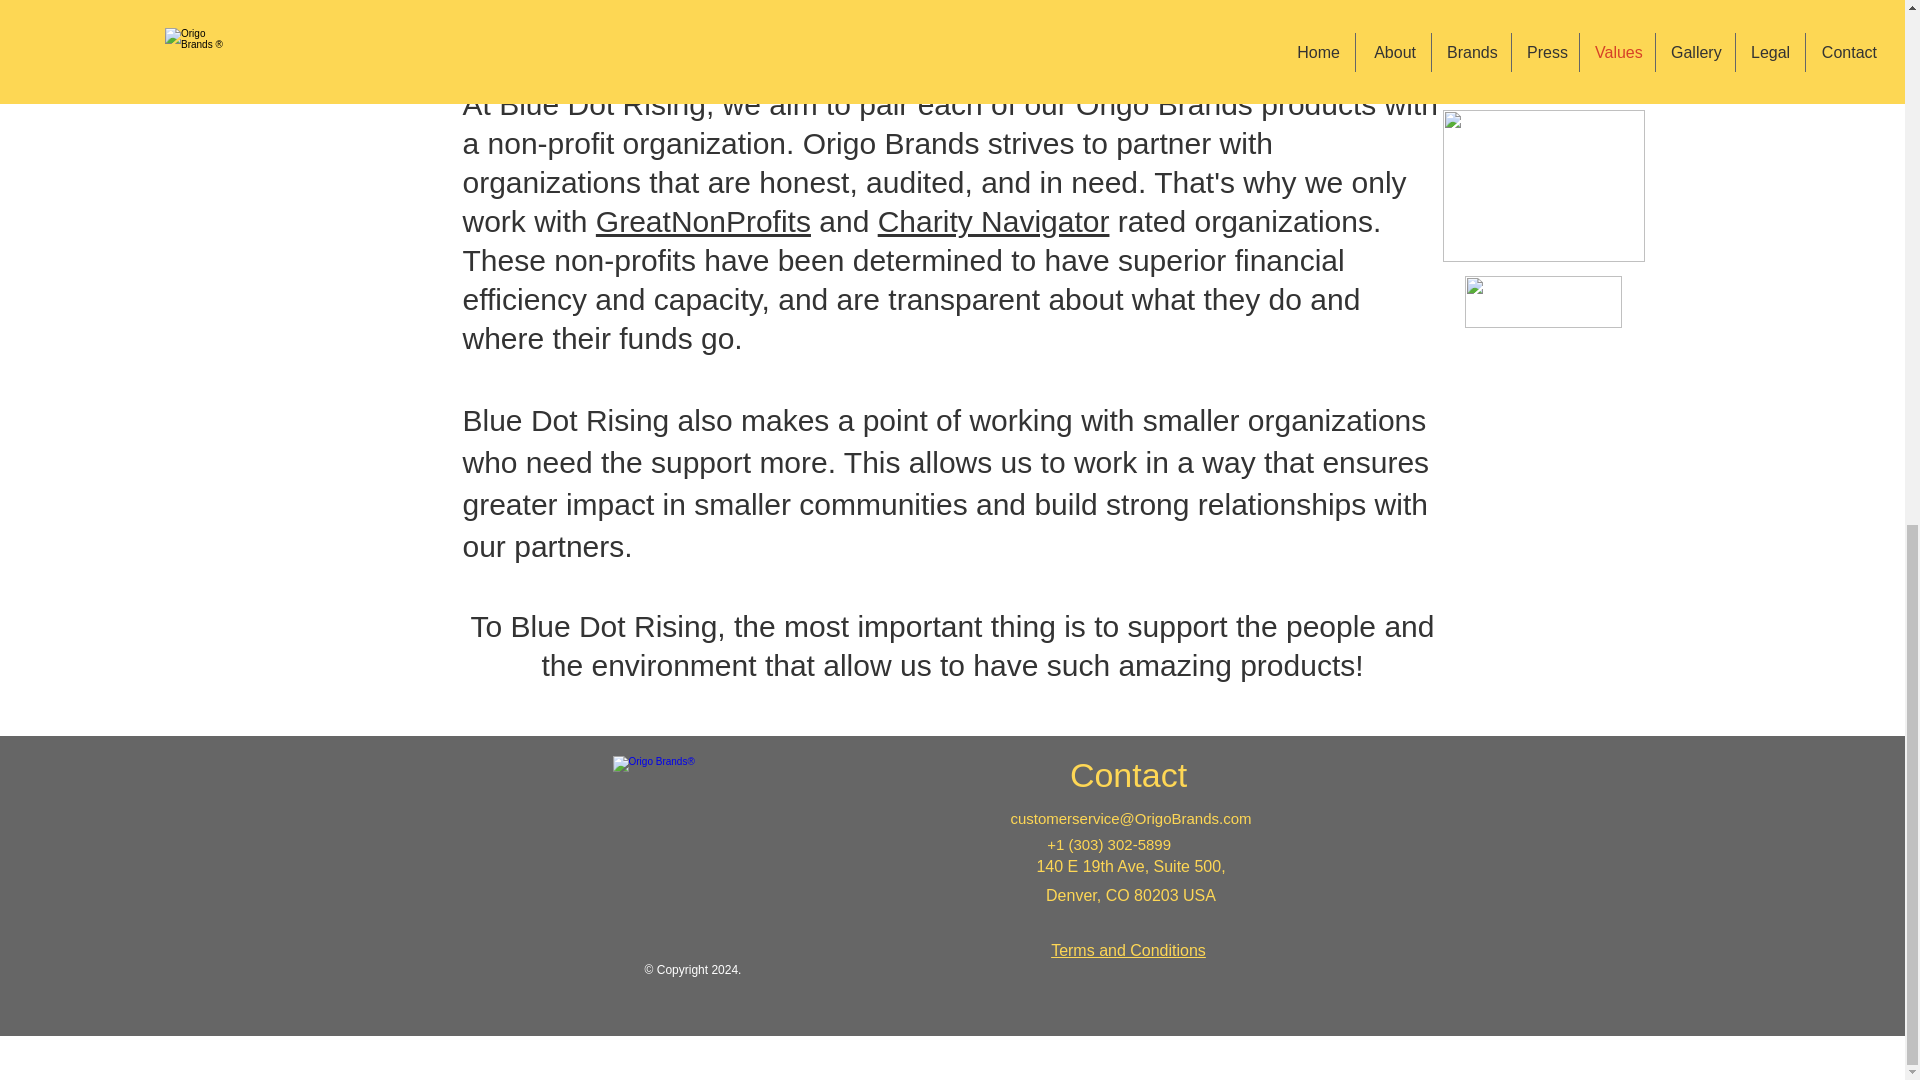 This screenshot has width=1920, height=1080. What do you see at coordinates (1128, 950) in the screenshot?
I see `Terms and Conditions` at bounding box center [1128, 950].